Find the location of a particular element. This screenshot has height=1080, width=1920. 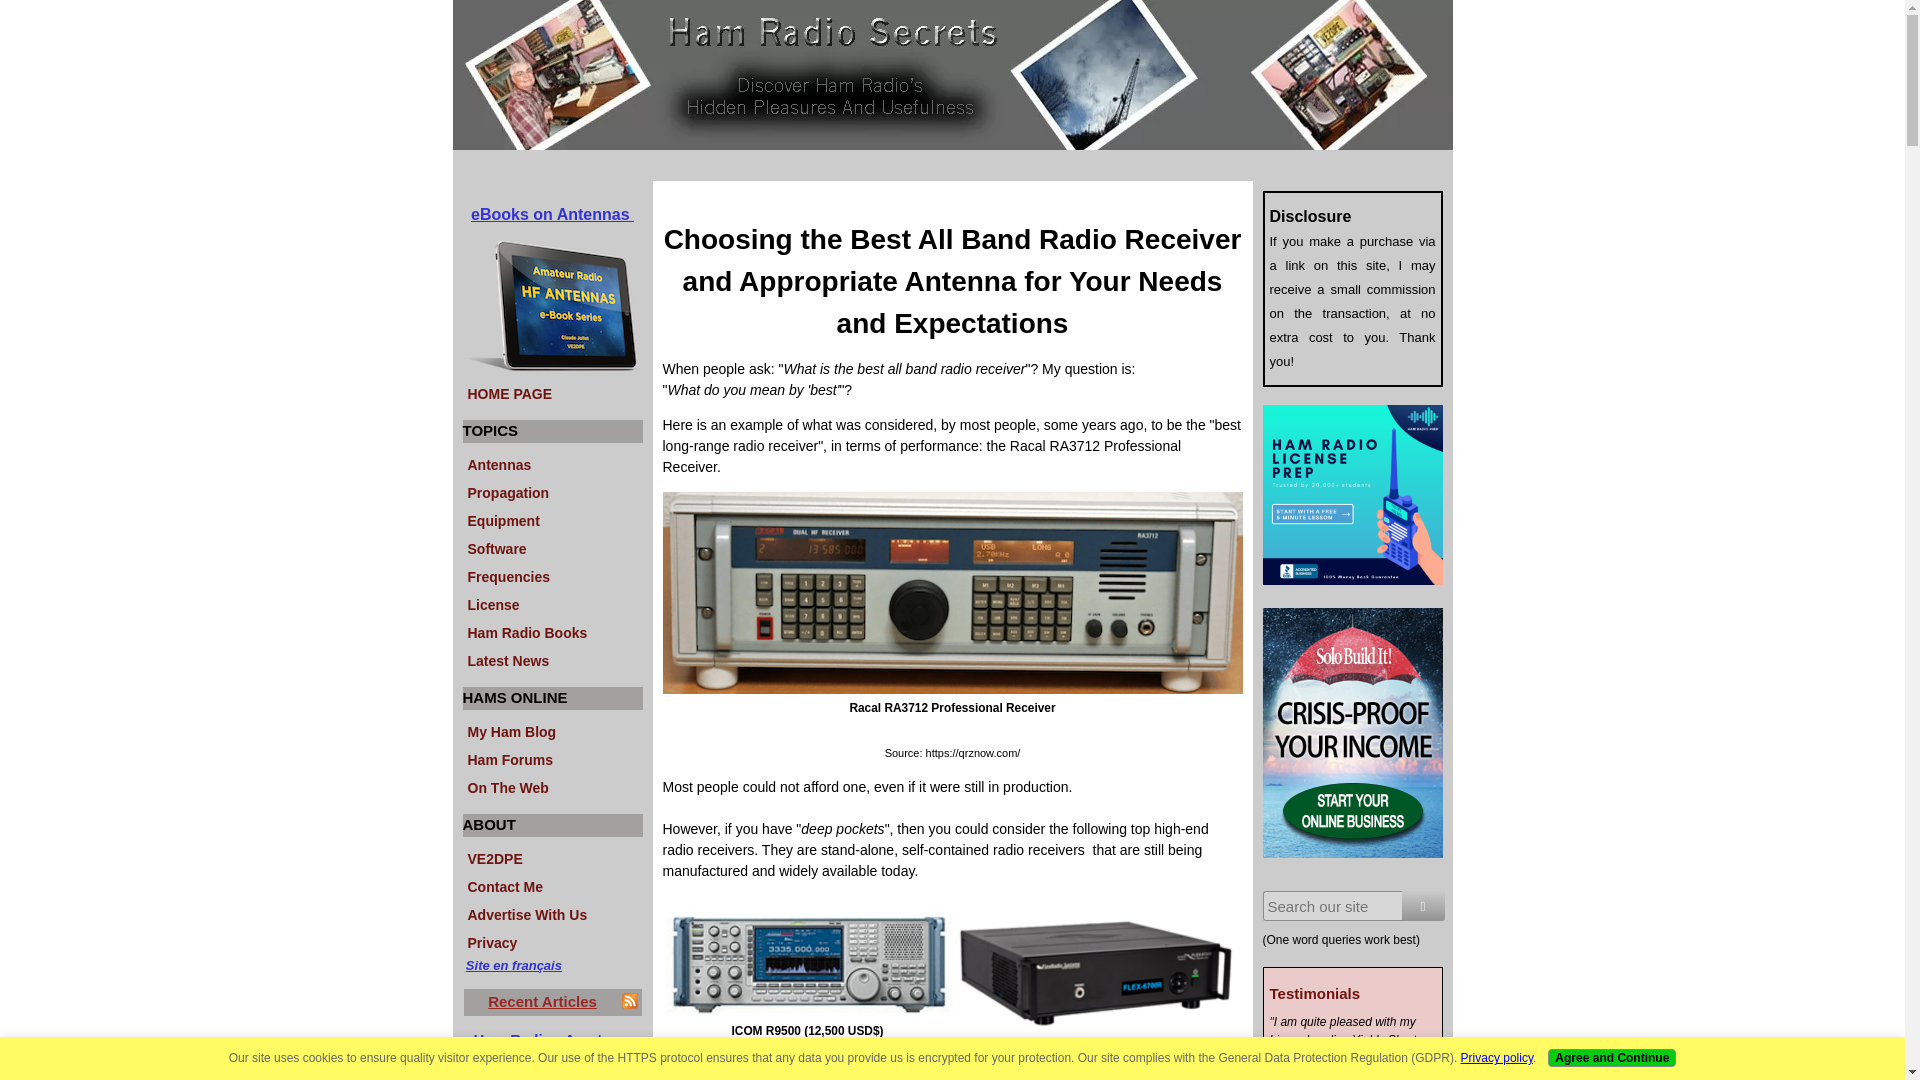

My Ham Blog is located at coordinates (552, 730).